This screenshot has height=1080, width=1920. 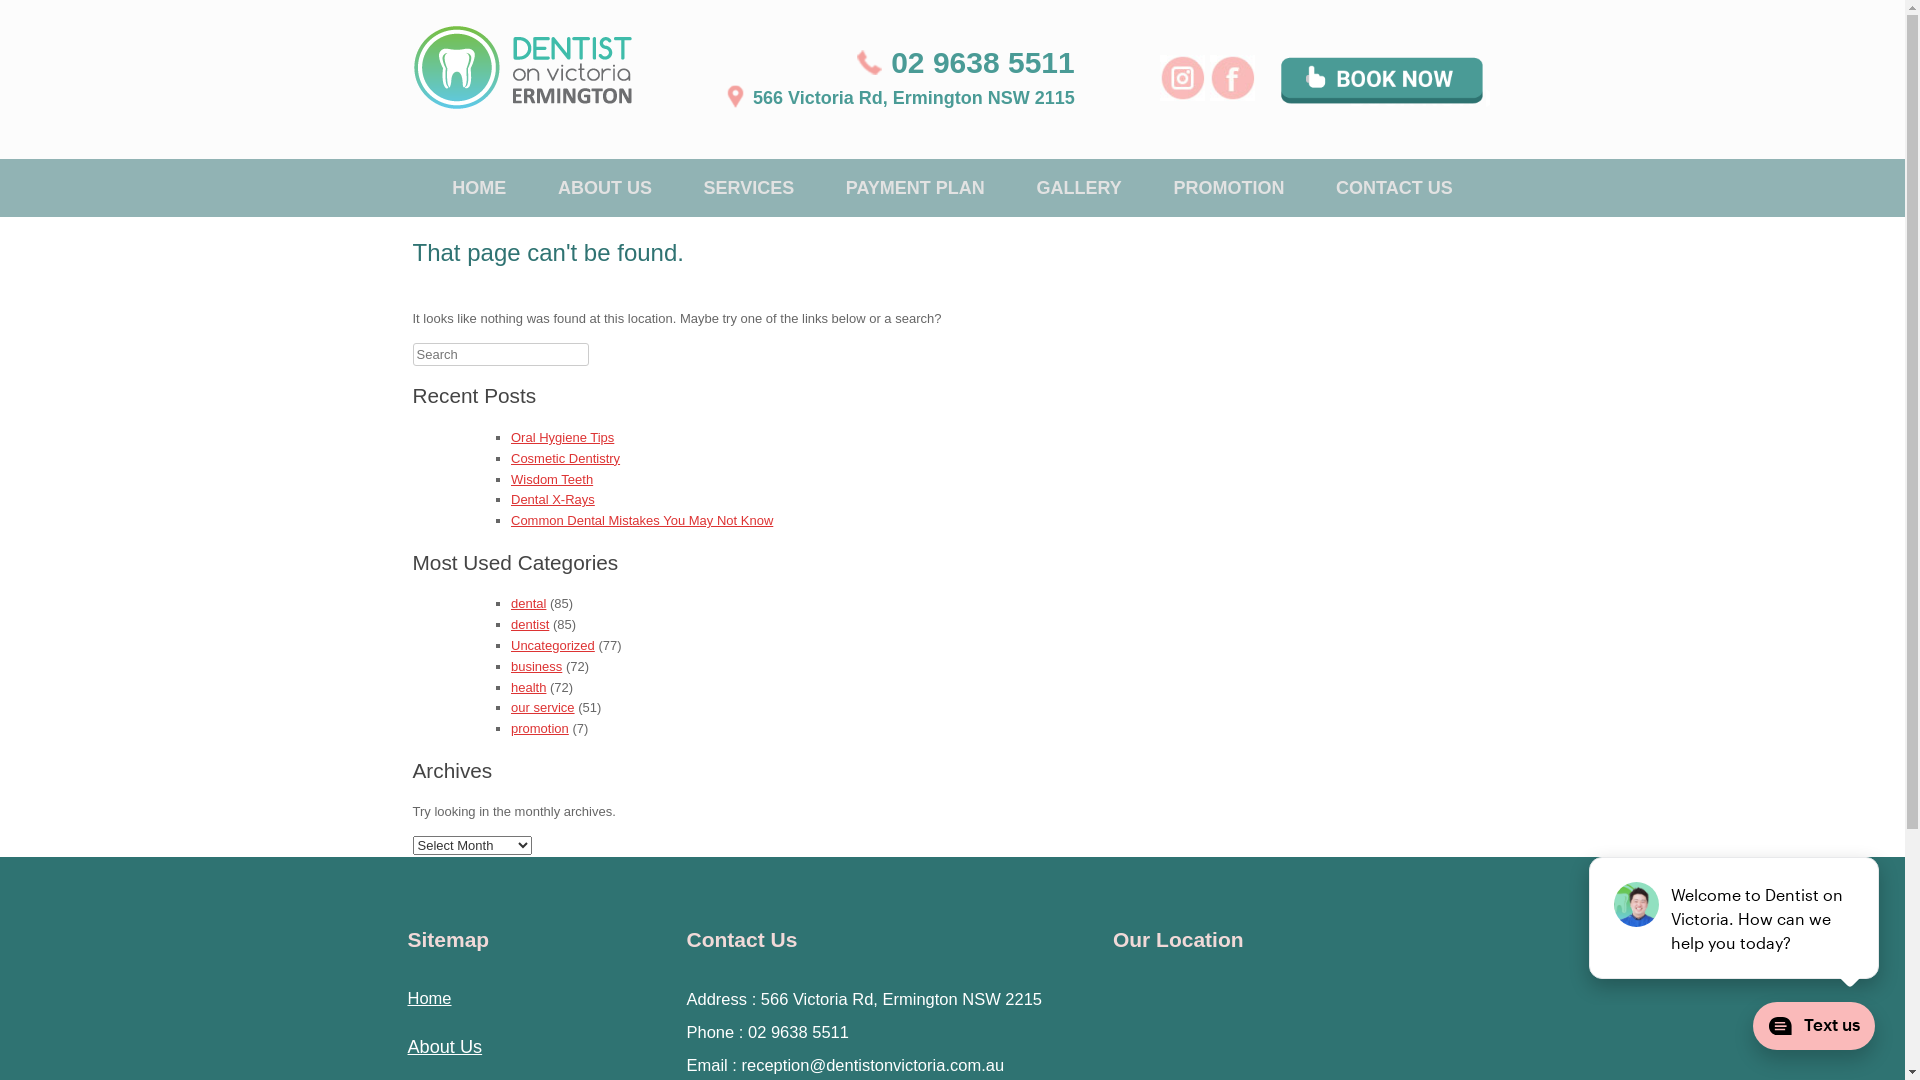 What do you see at coordinates (605, 187) in the screenshot?
I see `ABOUT US` at bounding box center [605, 187].